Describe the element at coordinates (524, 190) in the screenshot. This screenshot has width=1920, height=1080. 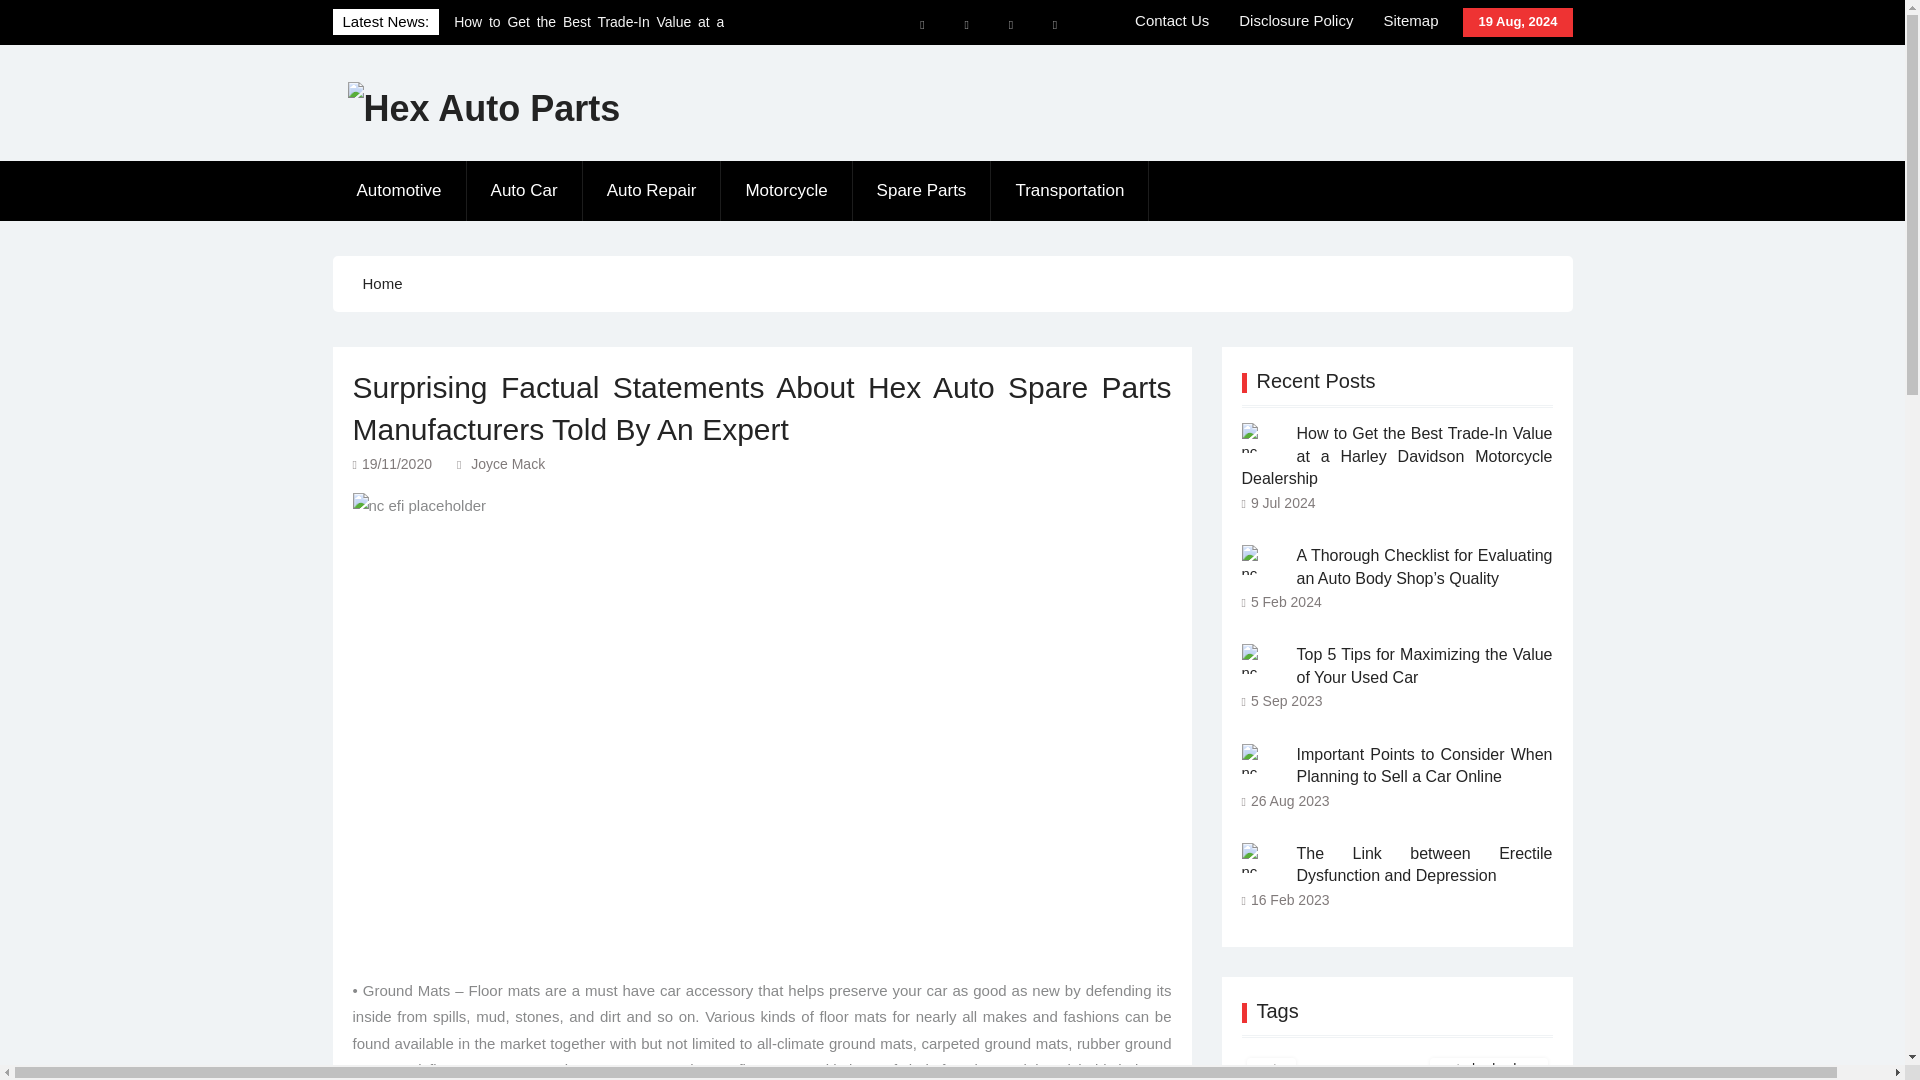
I see `Auto Car` at that location.